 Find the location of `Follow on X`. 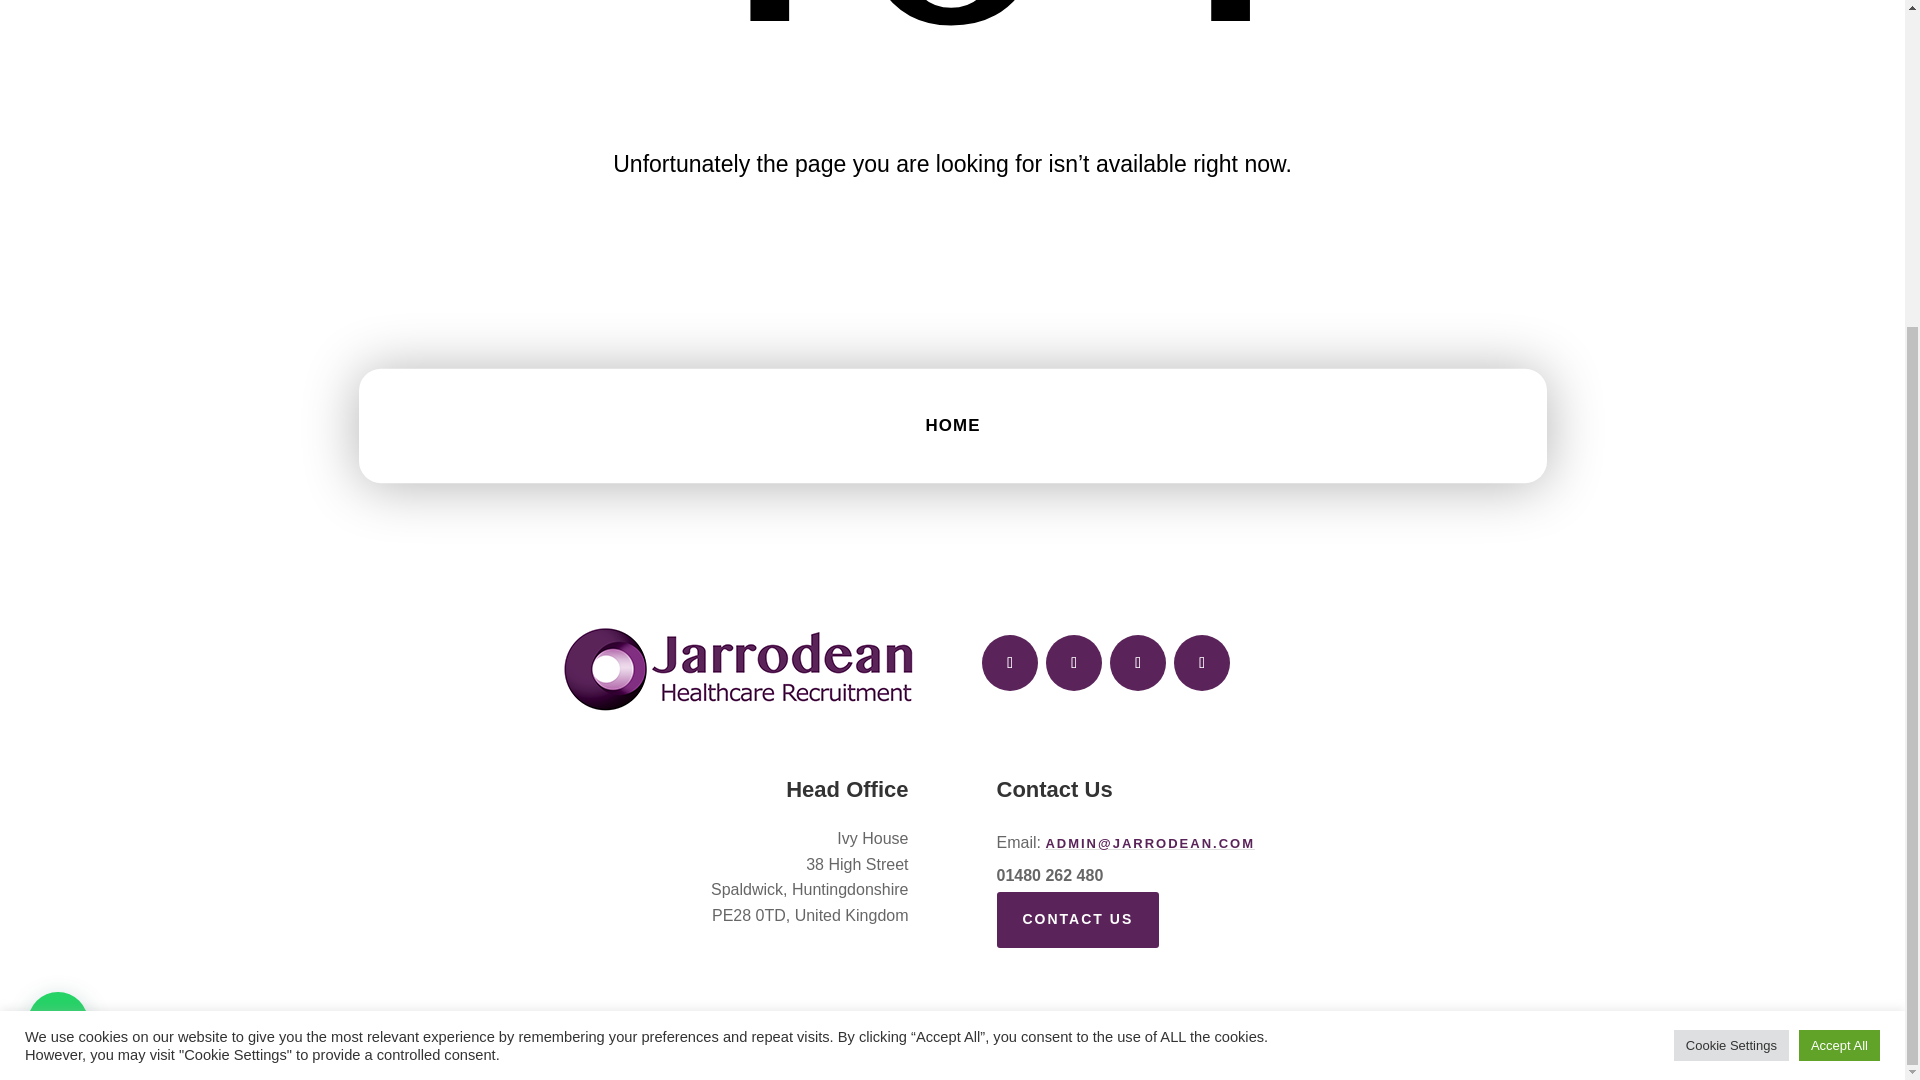

Follow on X is located at coordinates (1074, 663).